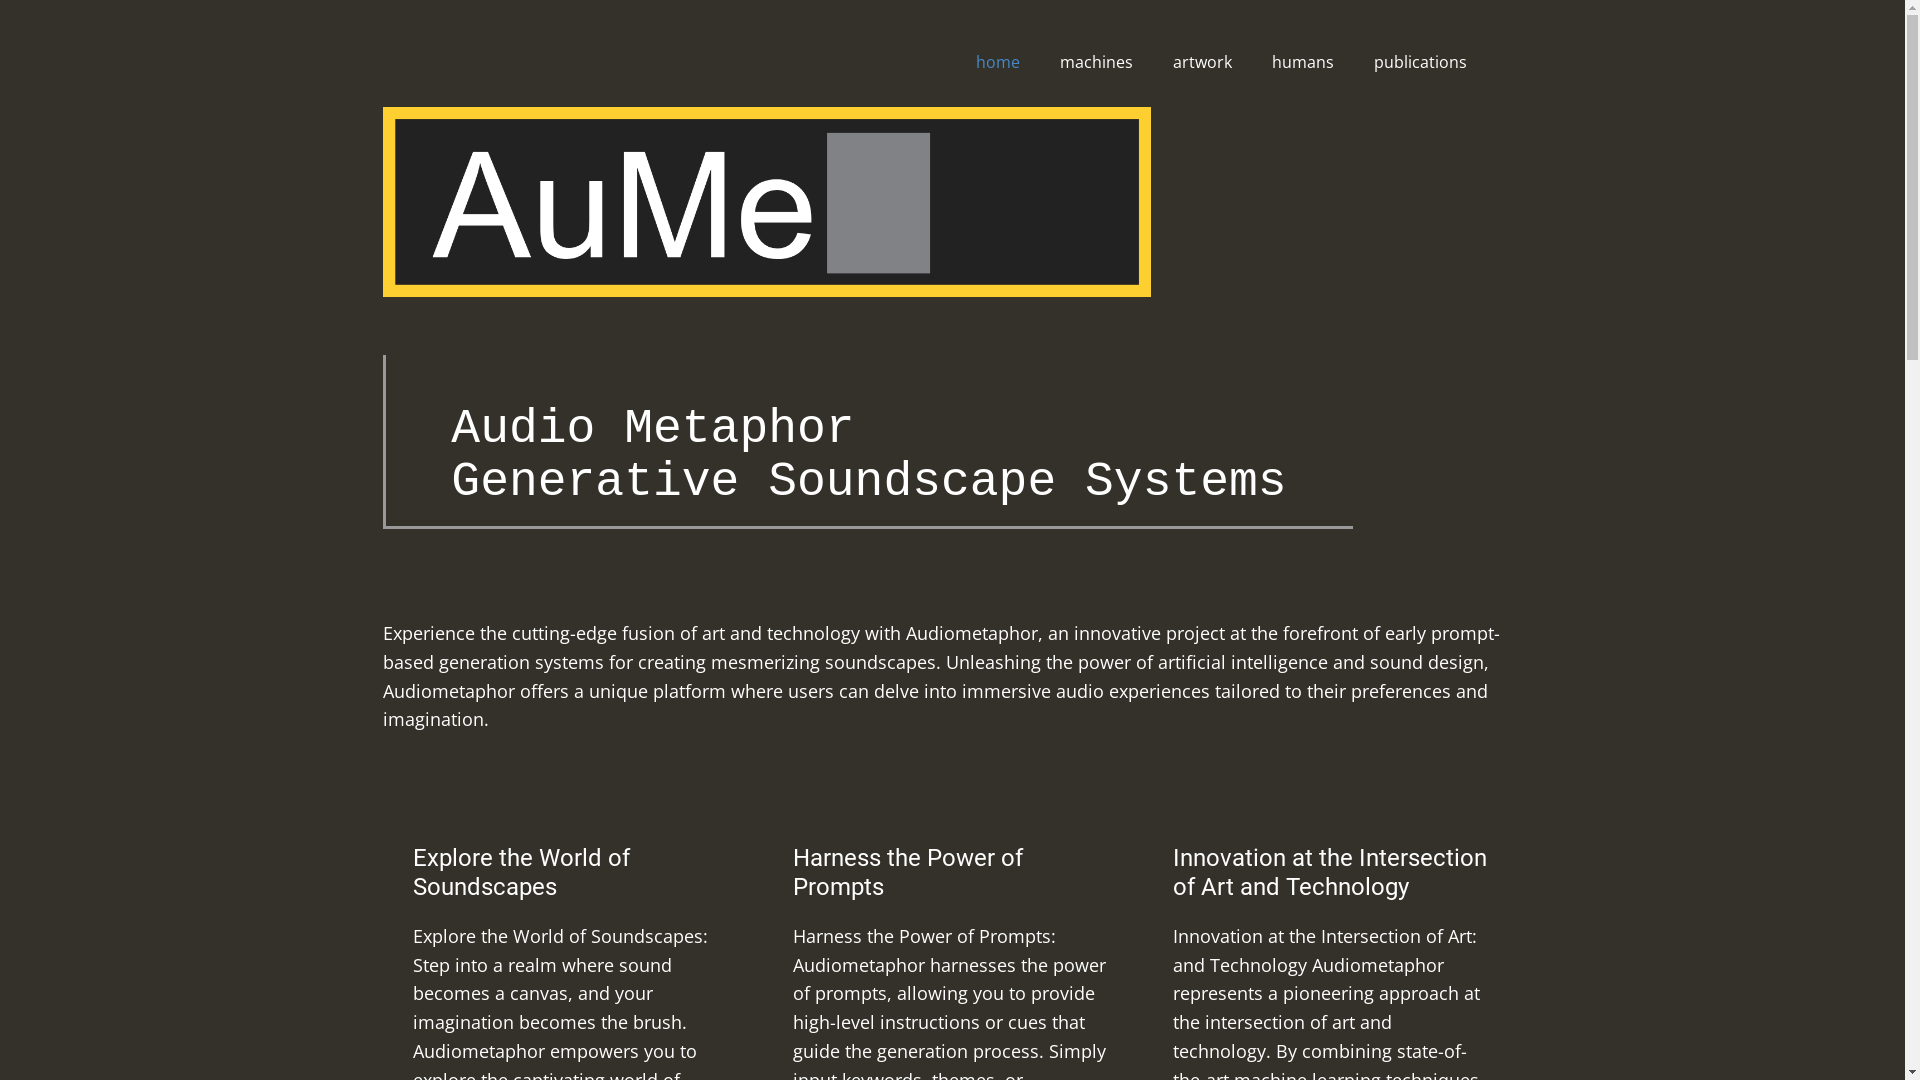 The width and height of the screenshot is (1920, 1080). What do you see at coordinates (1096, 62) in the screenshot?
I see `machines` at bounding box center [1096, 62].